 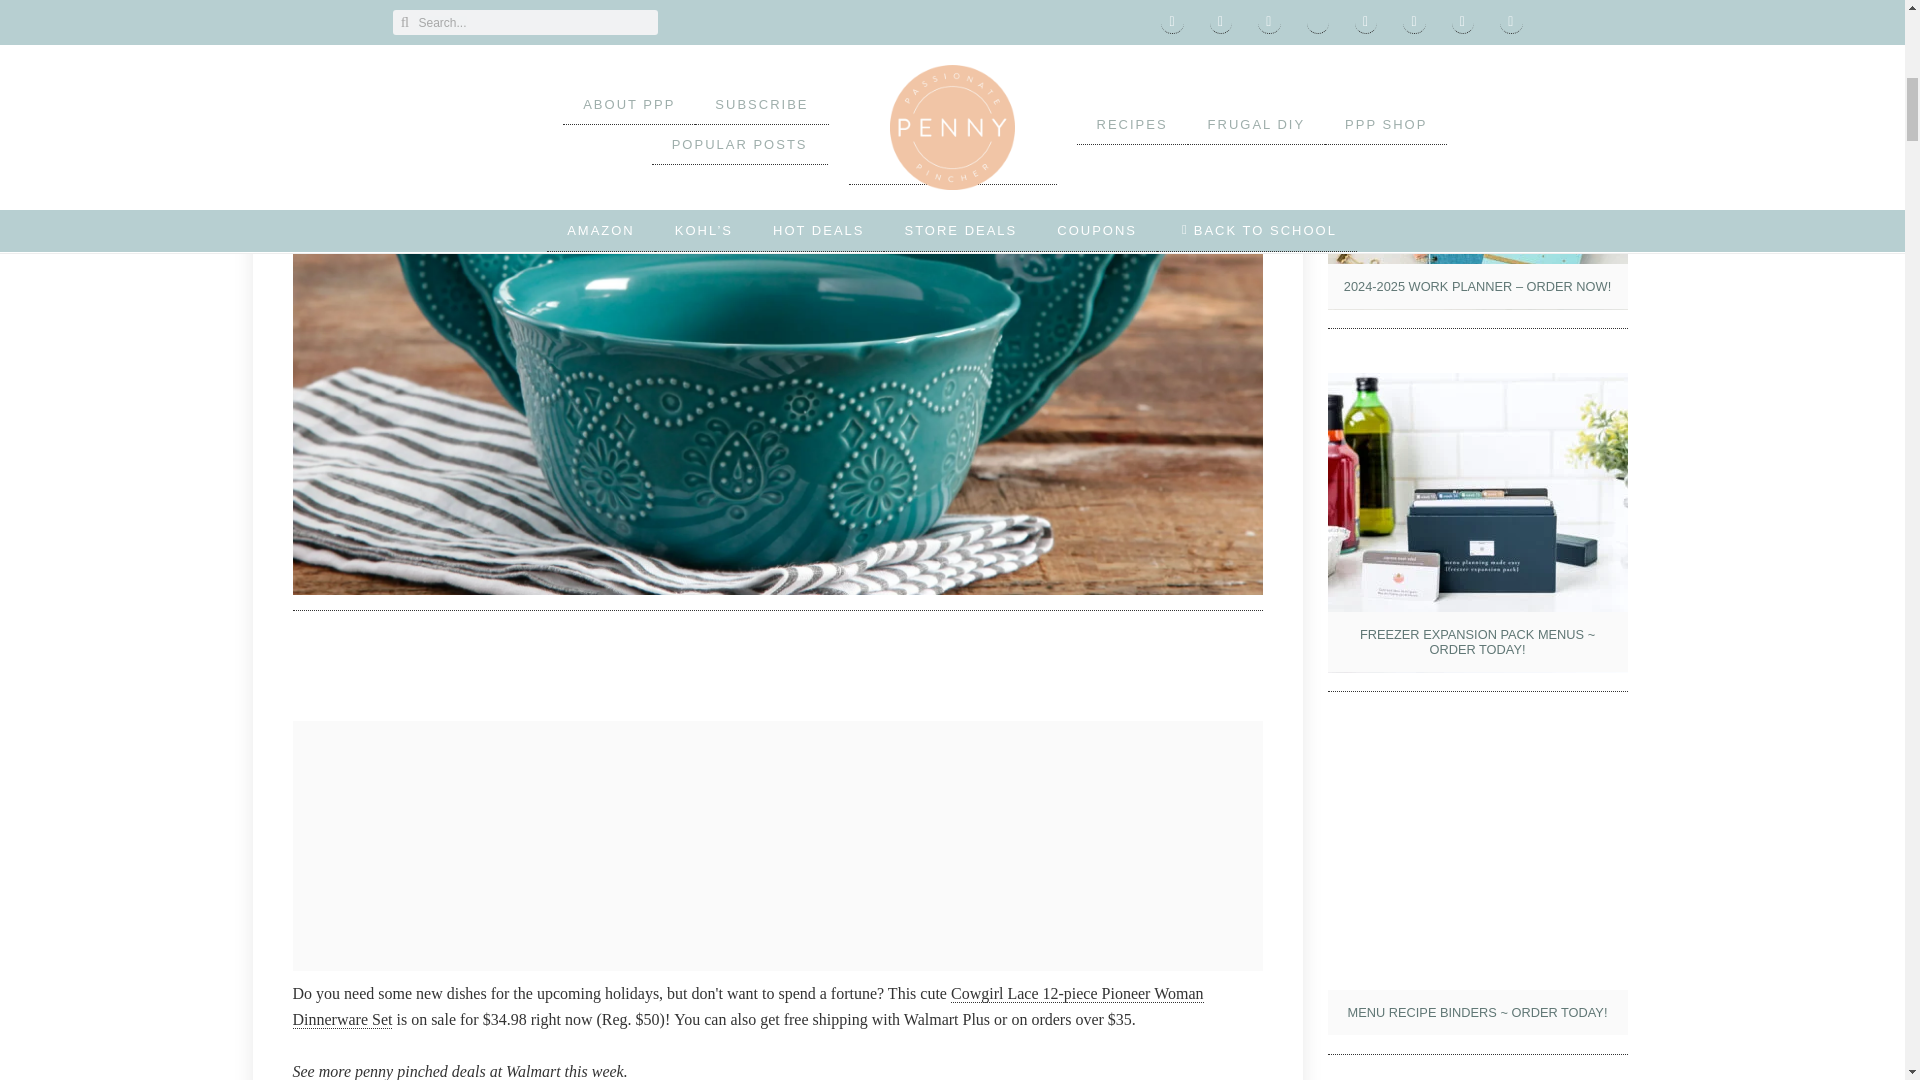 What do you see at coordinates (1478, 159) in the screenshot?
I see `Work Planner - Order Now!` at bounding box center [1478, 159].